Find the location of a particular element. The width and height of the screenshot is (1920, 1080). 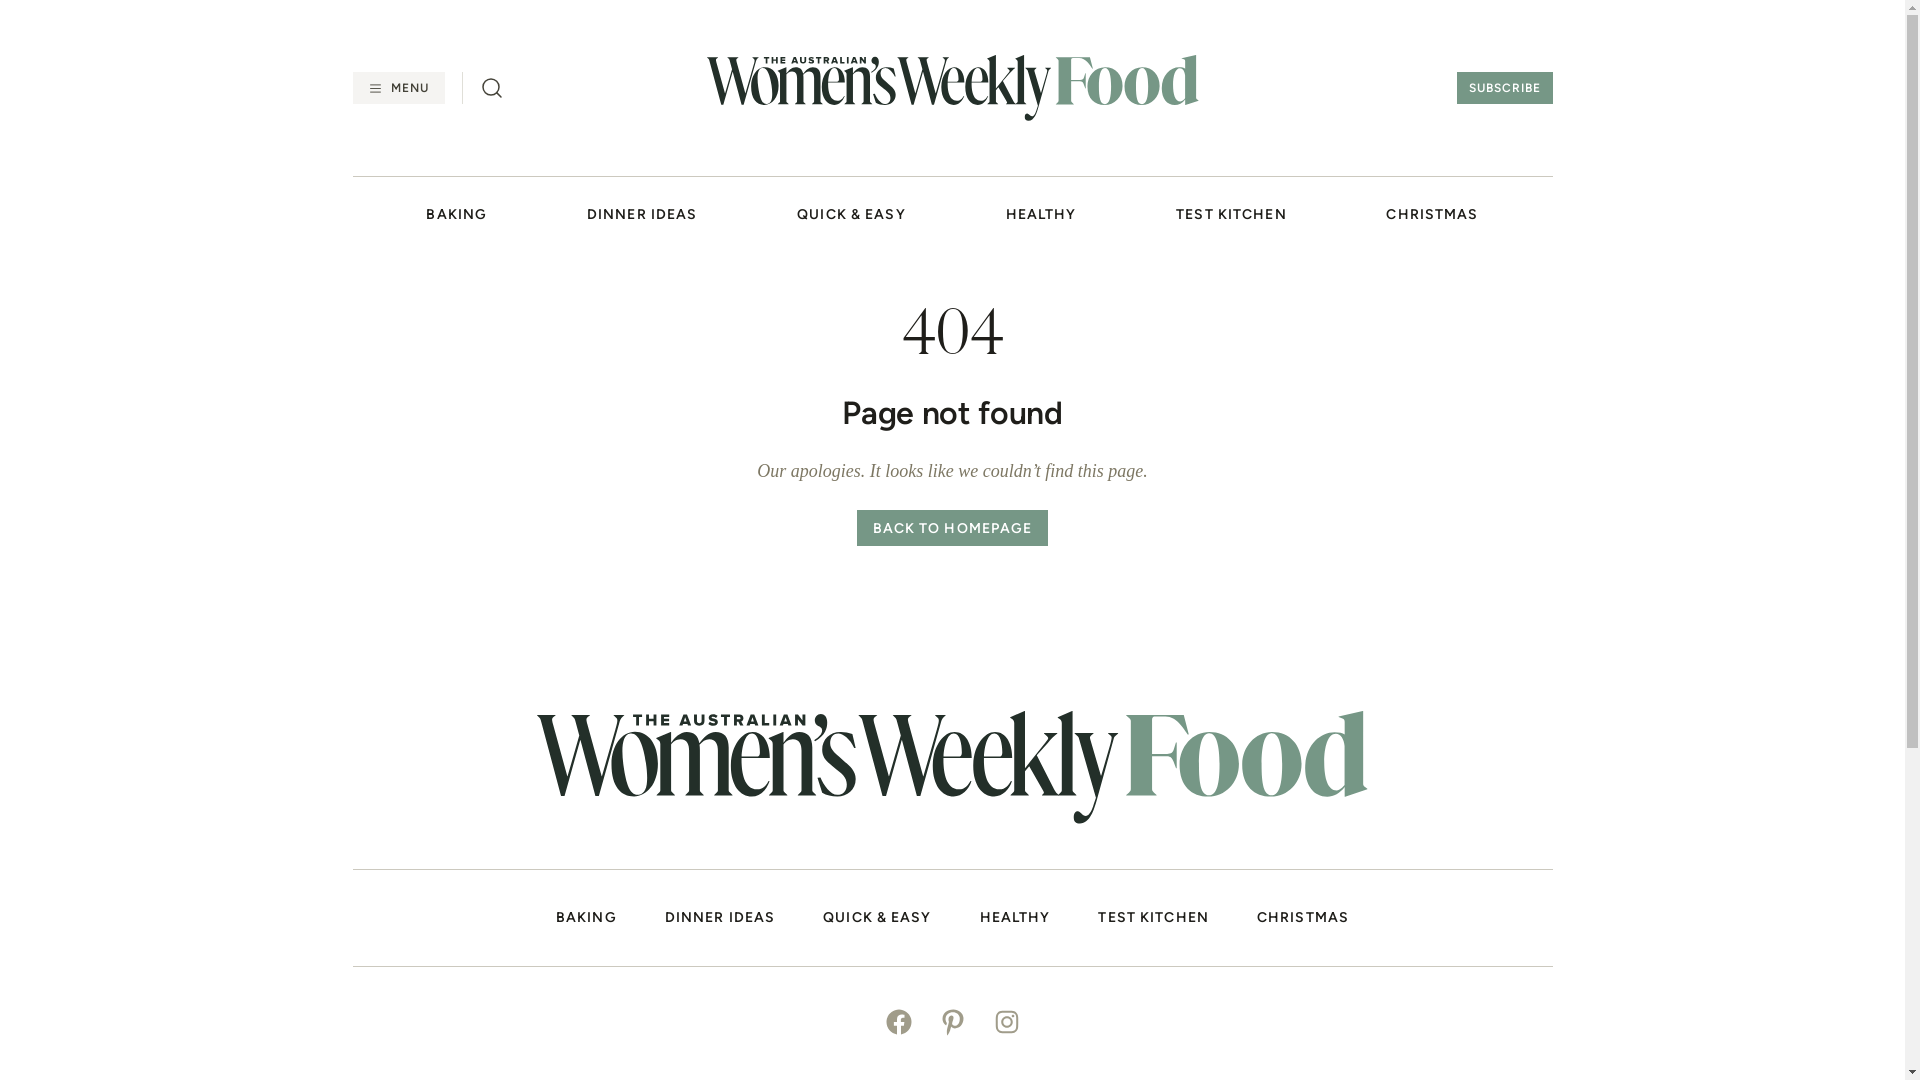

Pinterest is located at coordinates (953, 1024).